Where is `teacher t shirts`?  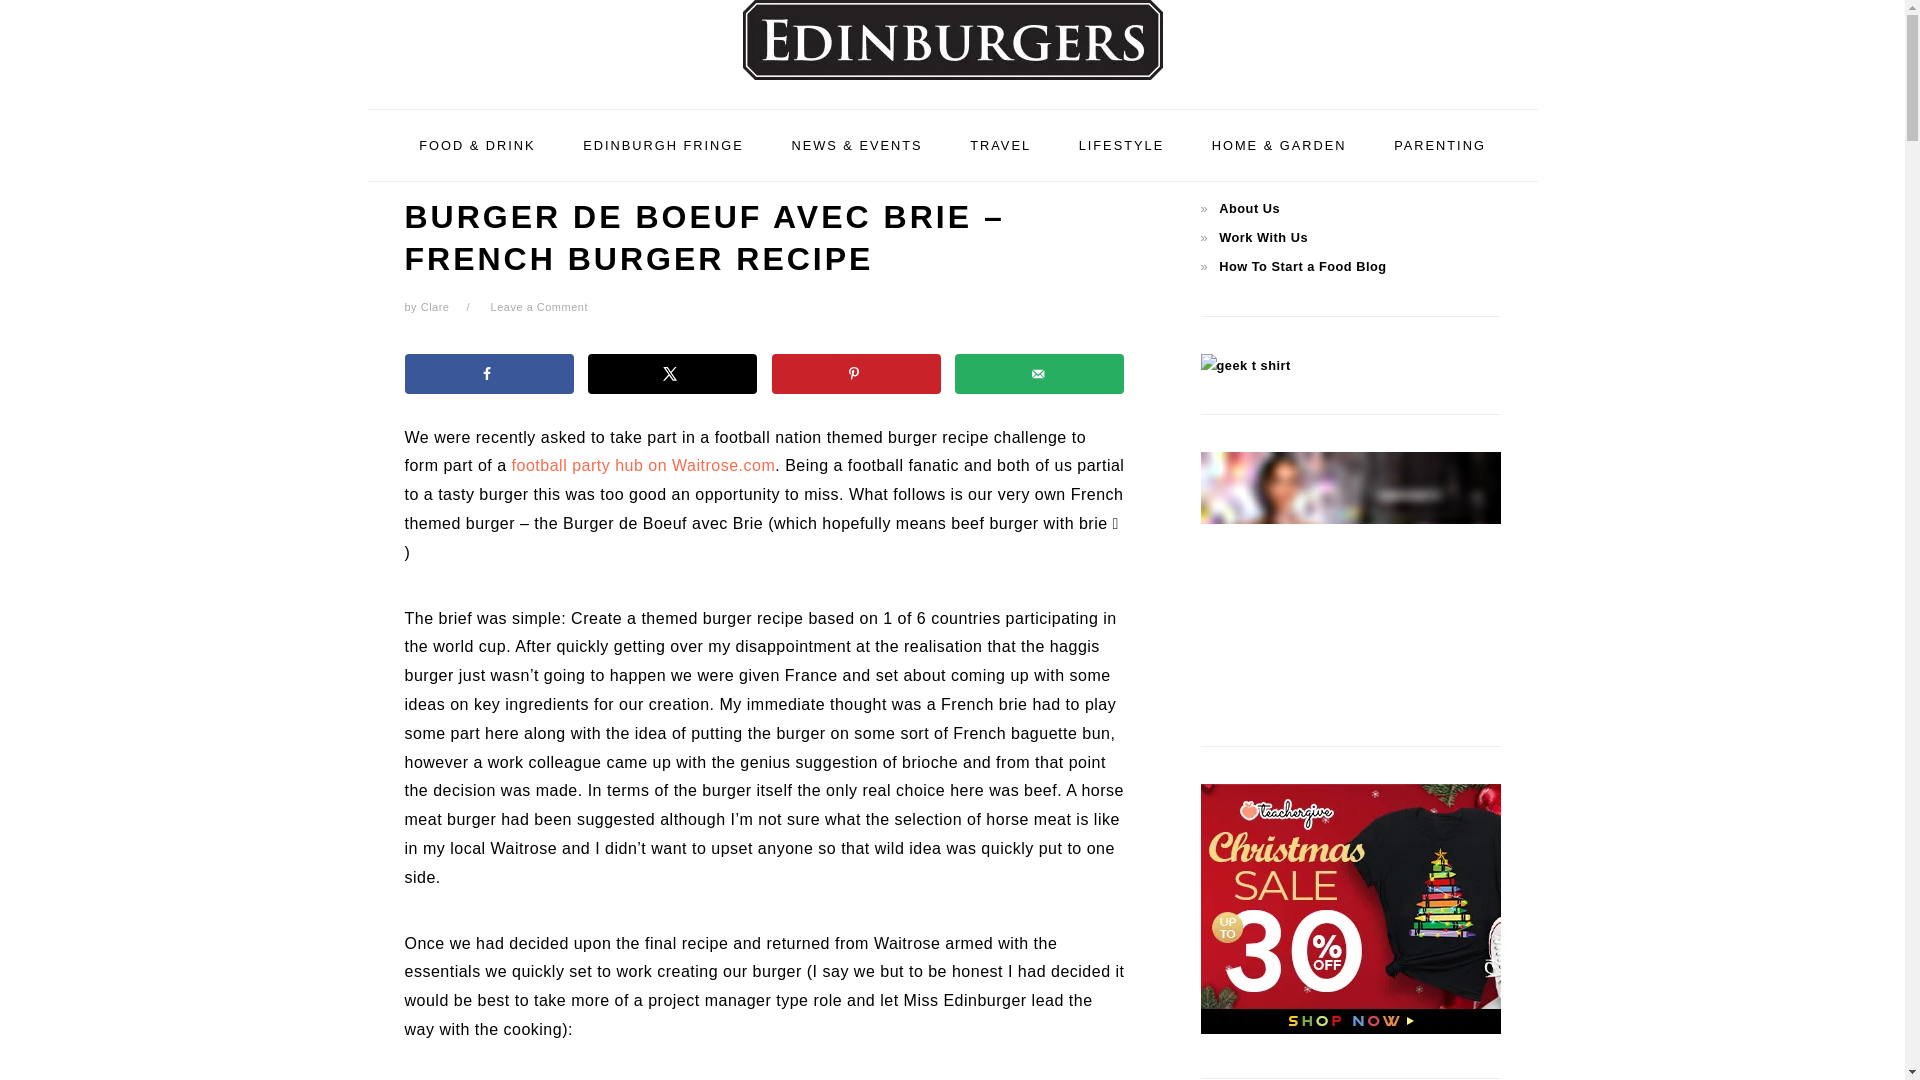
teacher t shirts is located at coordinates (1350, 1028).